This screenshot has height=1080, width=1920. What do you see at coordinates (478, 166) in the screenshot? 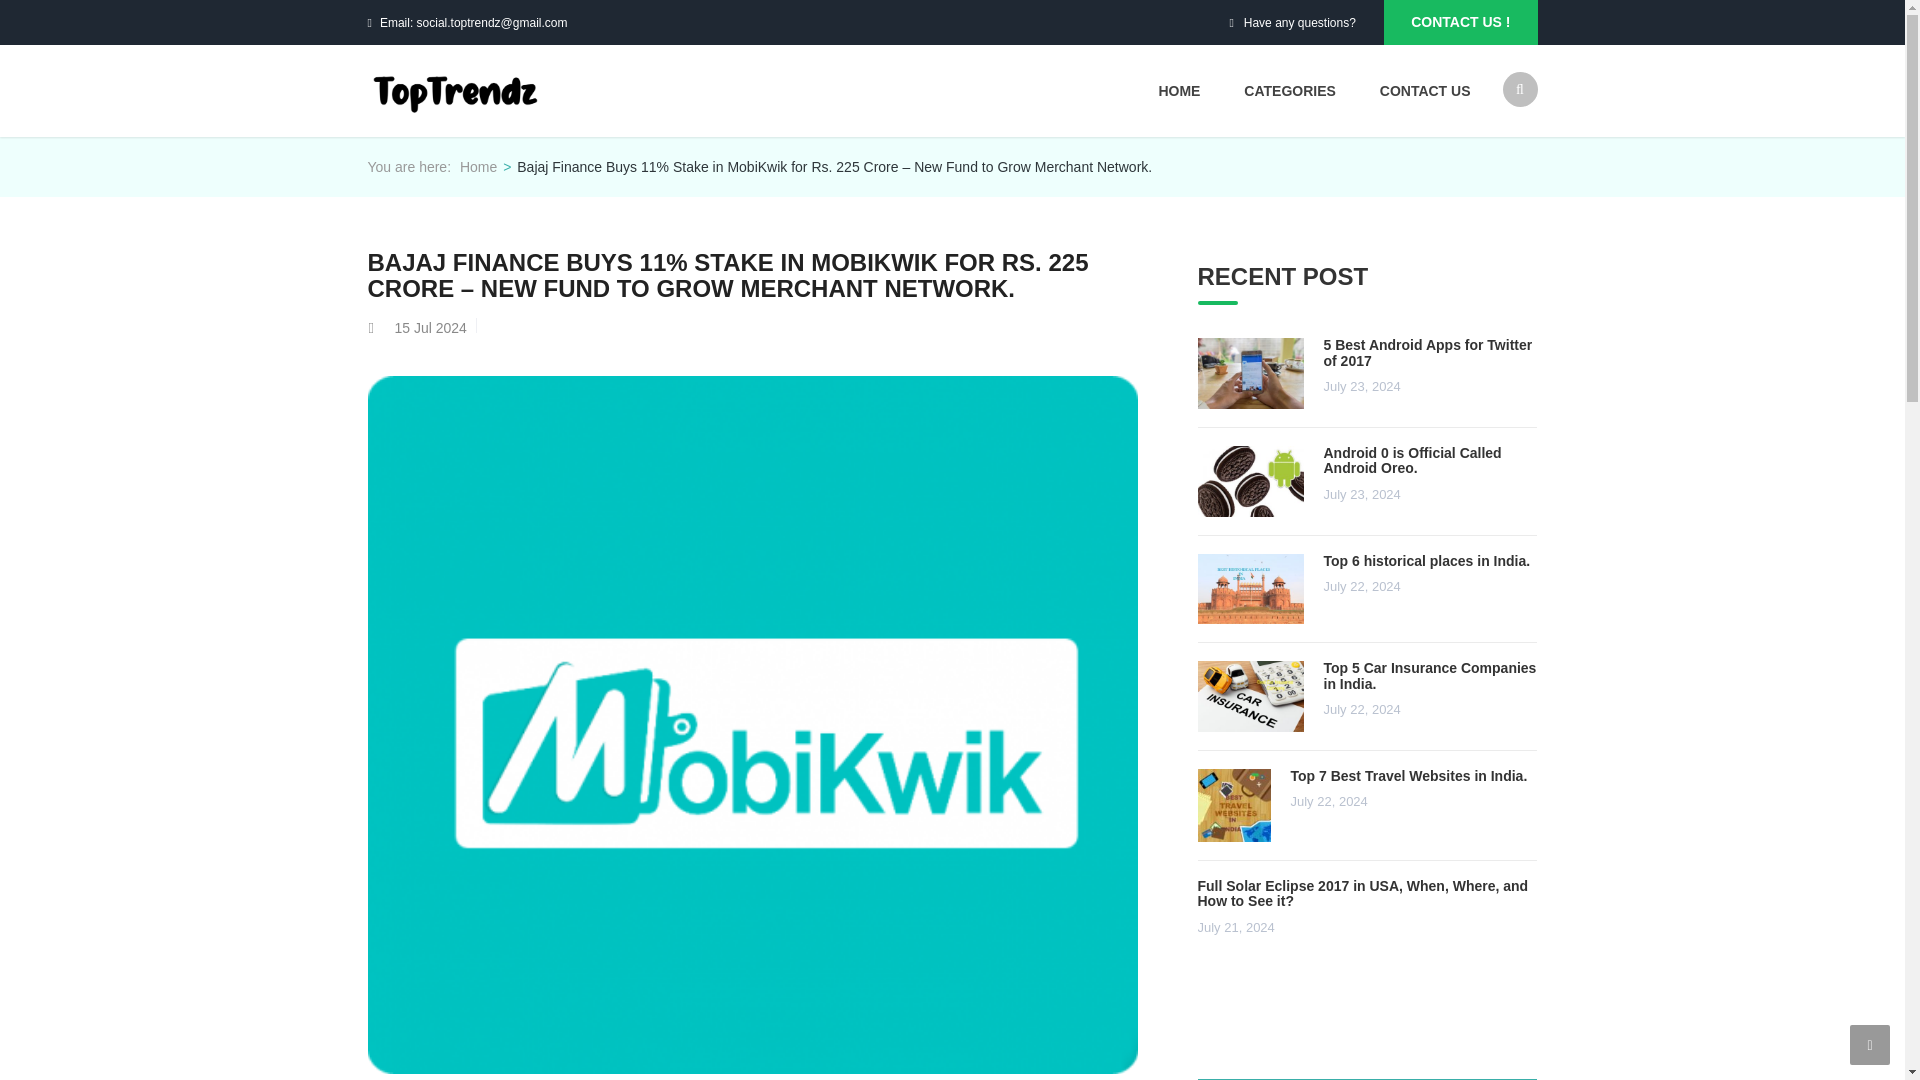
I see `Home` at bounding box center [478, 166].